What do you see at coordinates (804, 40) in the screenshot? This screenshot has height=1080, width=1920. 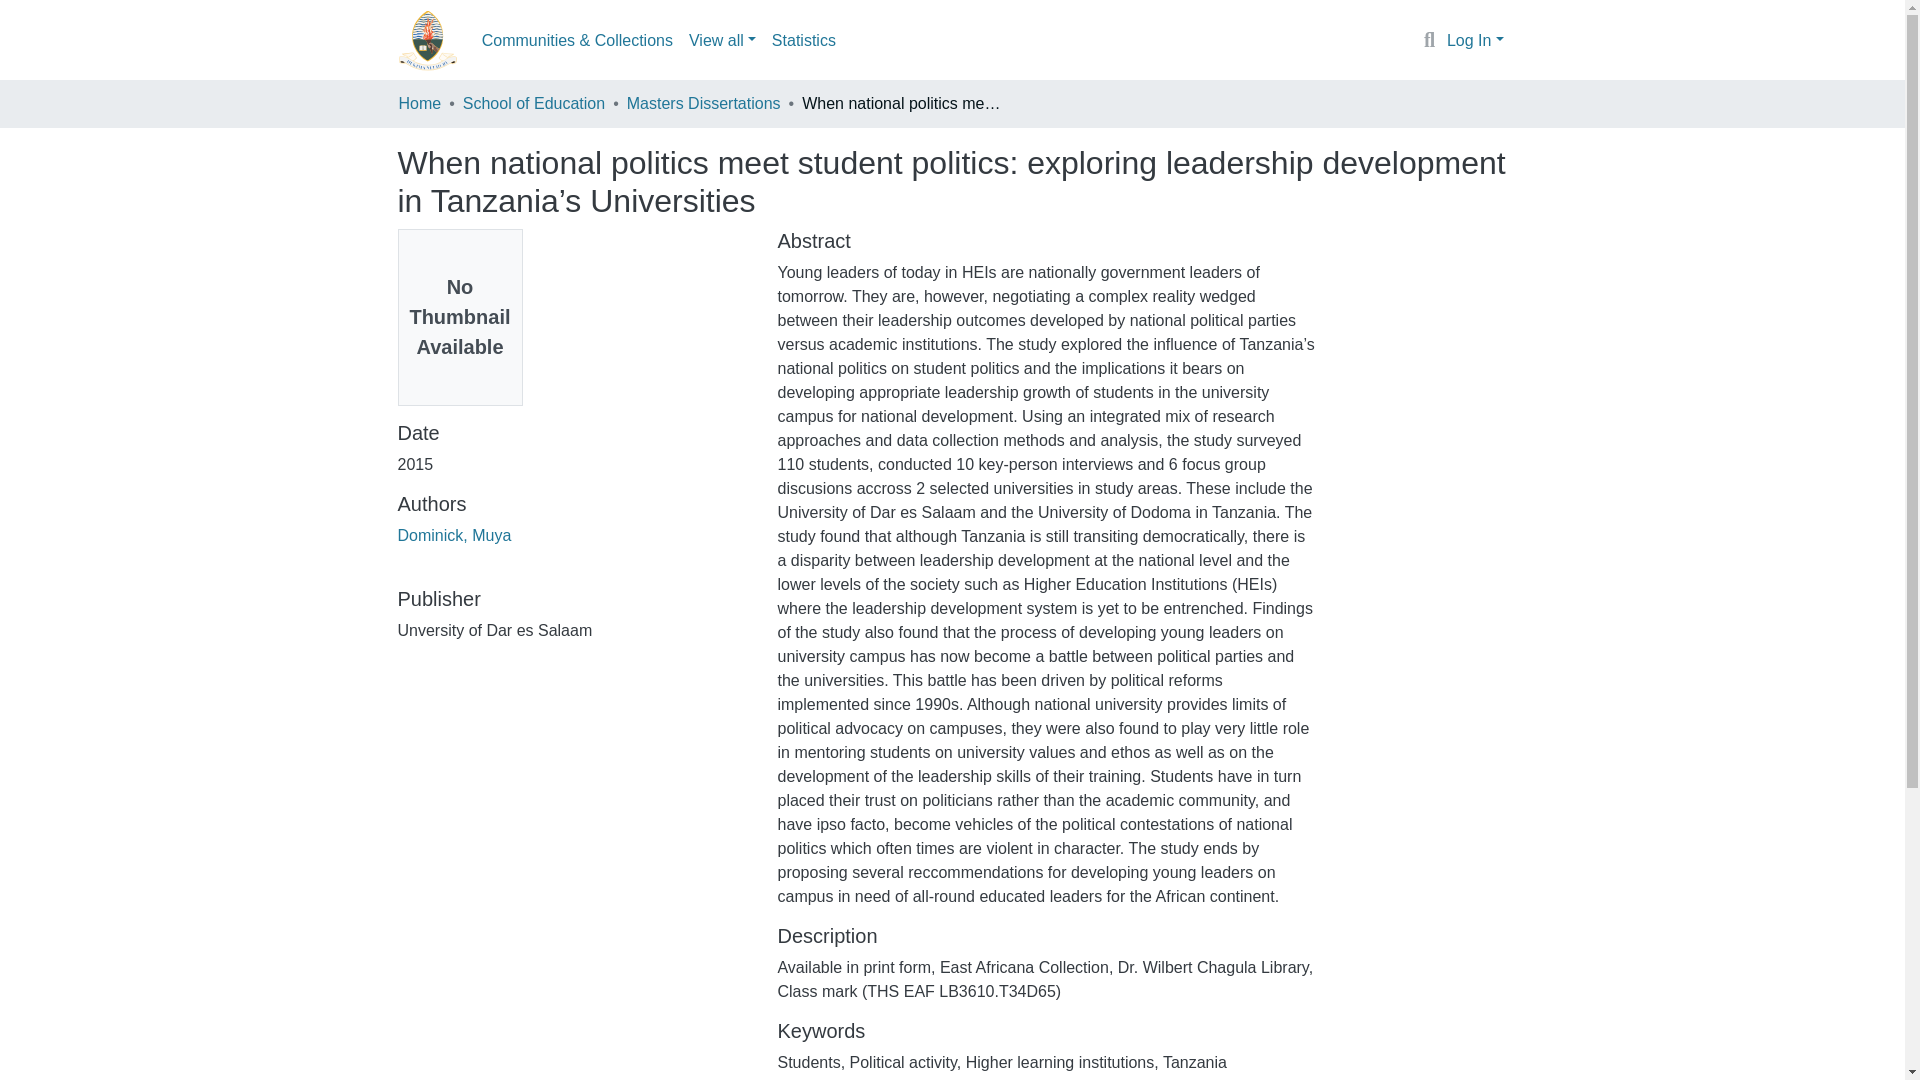 I see `Statistics` at bounding box center [804, 40].